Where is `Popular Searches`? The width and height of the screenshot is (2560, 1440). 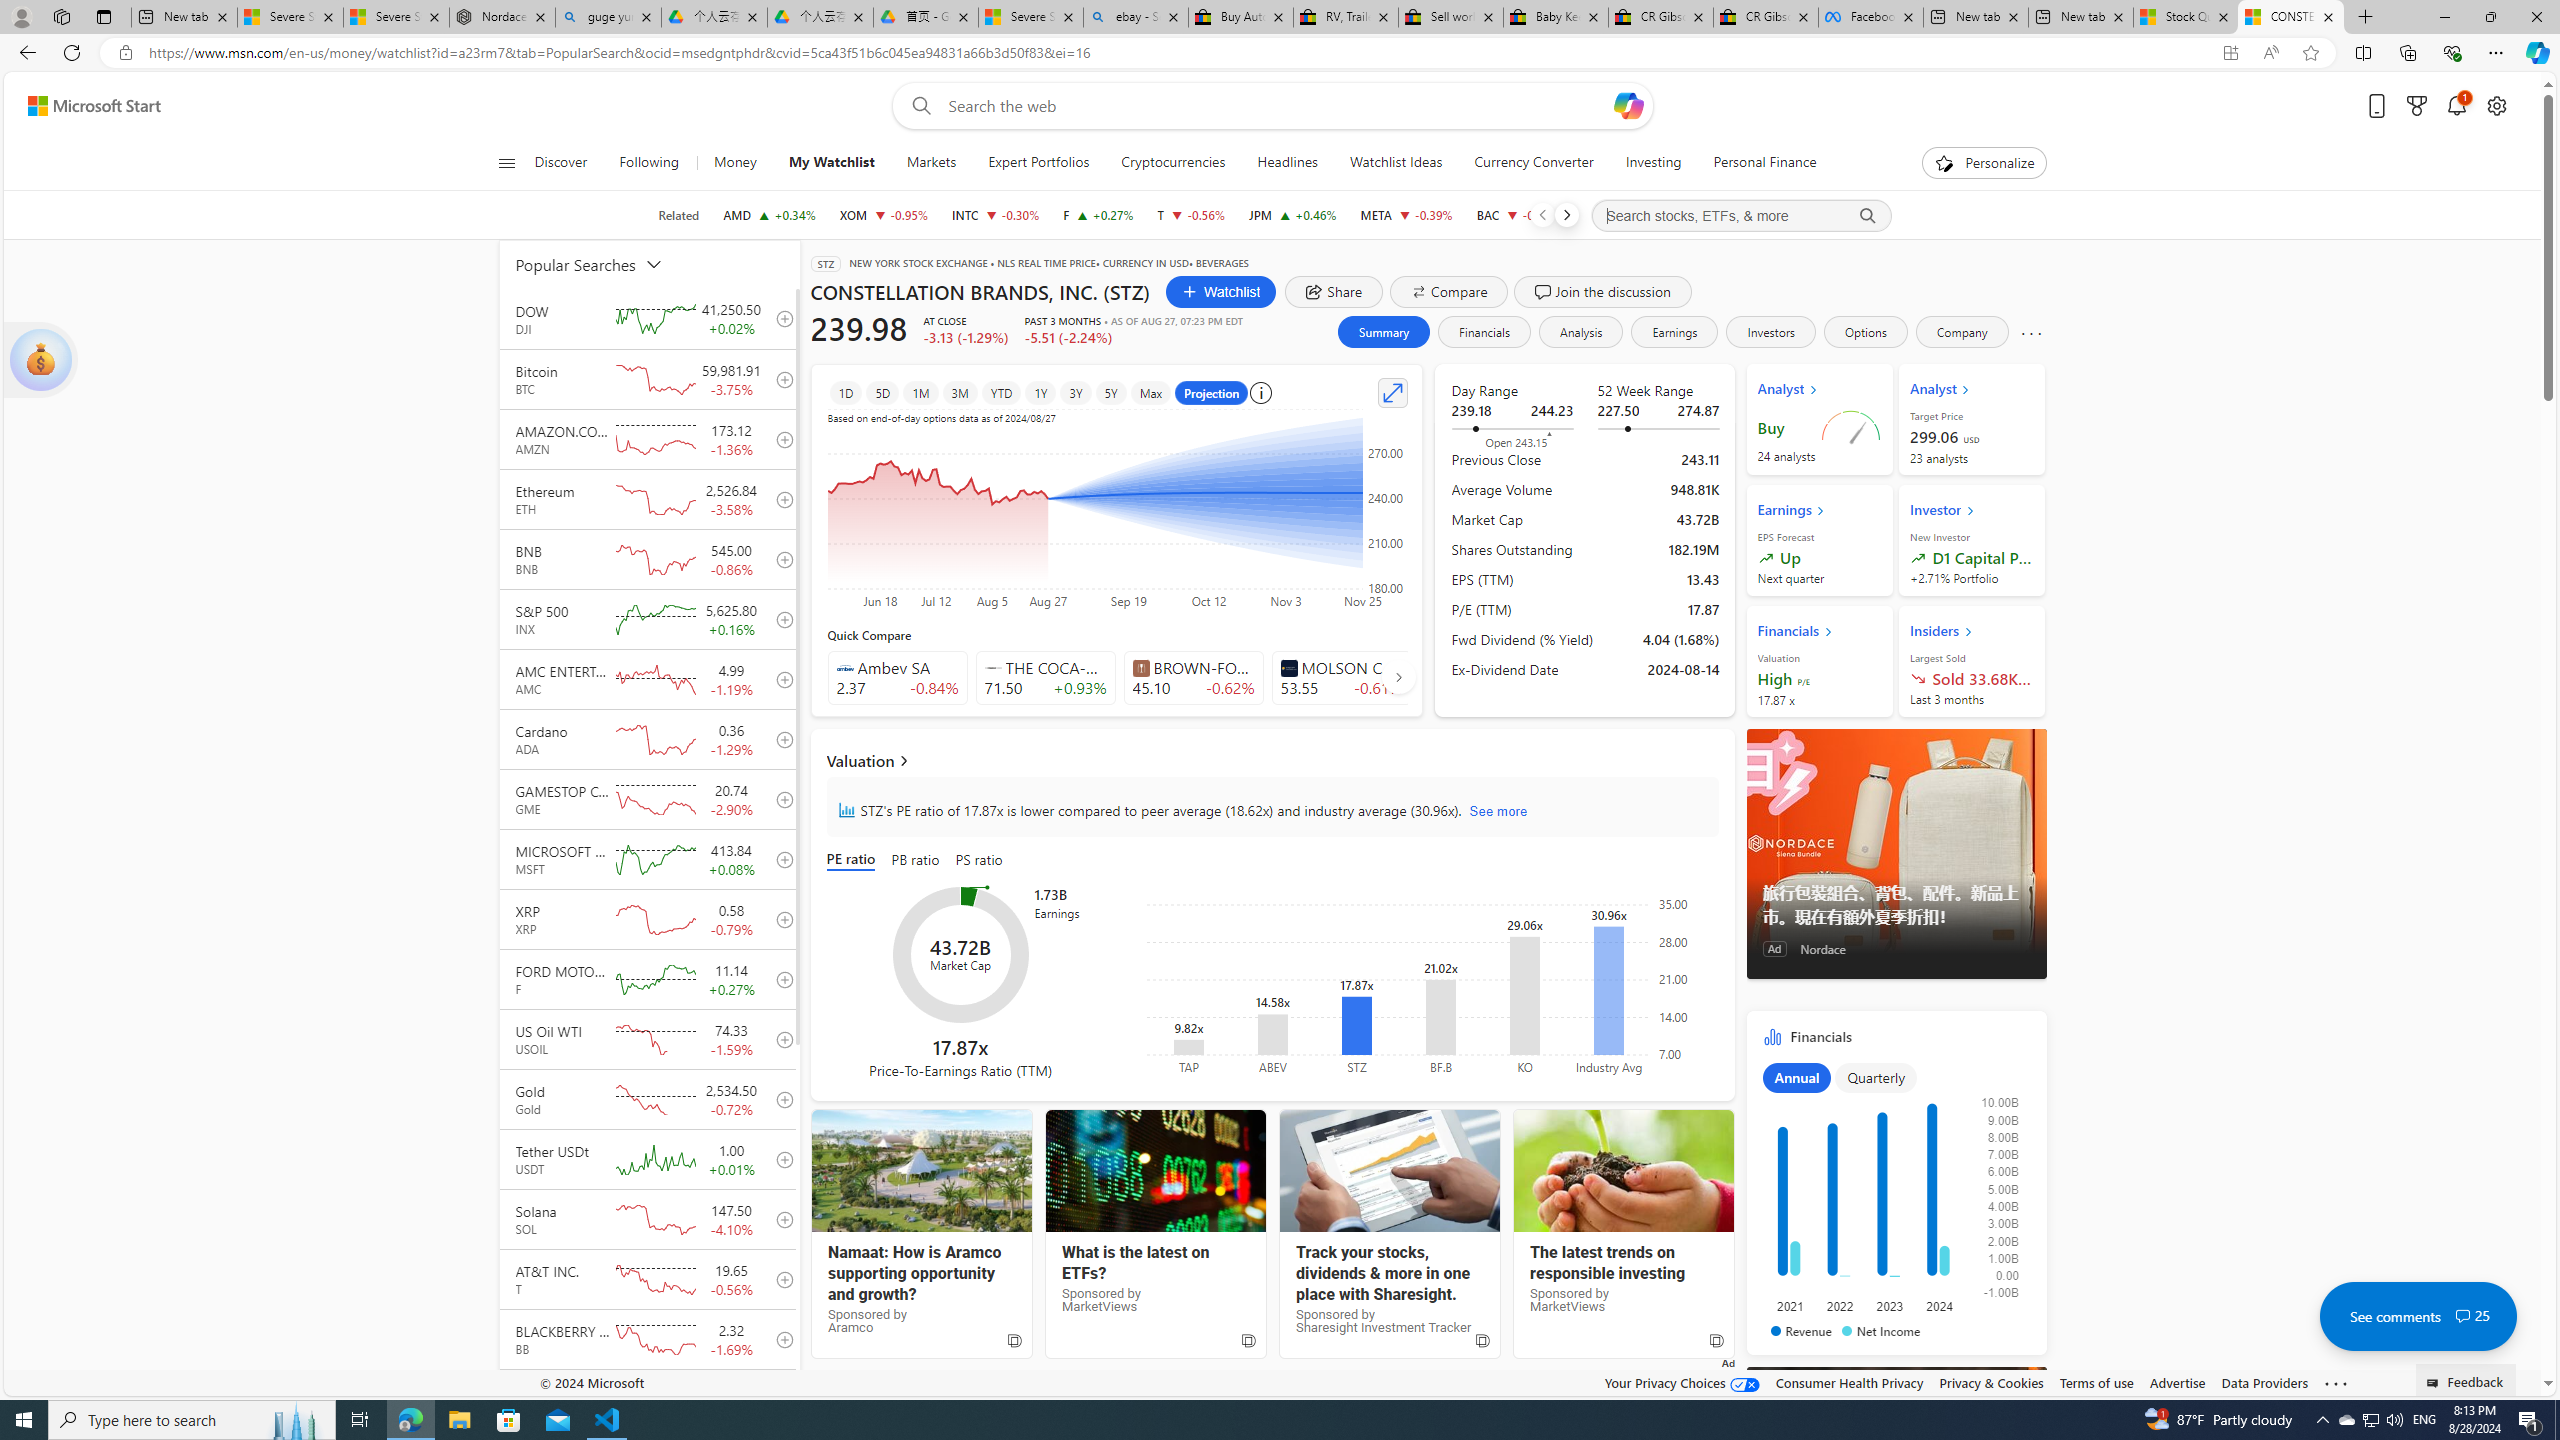
Popular Searches is located at coordinates (601, 264).